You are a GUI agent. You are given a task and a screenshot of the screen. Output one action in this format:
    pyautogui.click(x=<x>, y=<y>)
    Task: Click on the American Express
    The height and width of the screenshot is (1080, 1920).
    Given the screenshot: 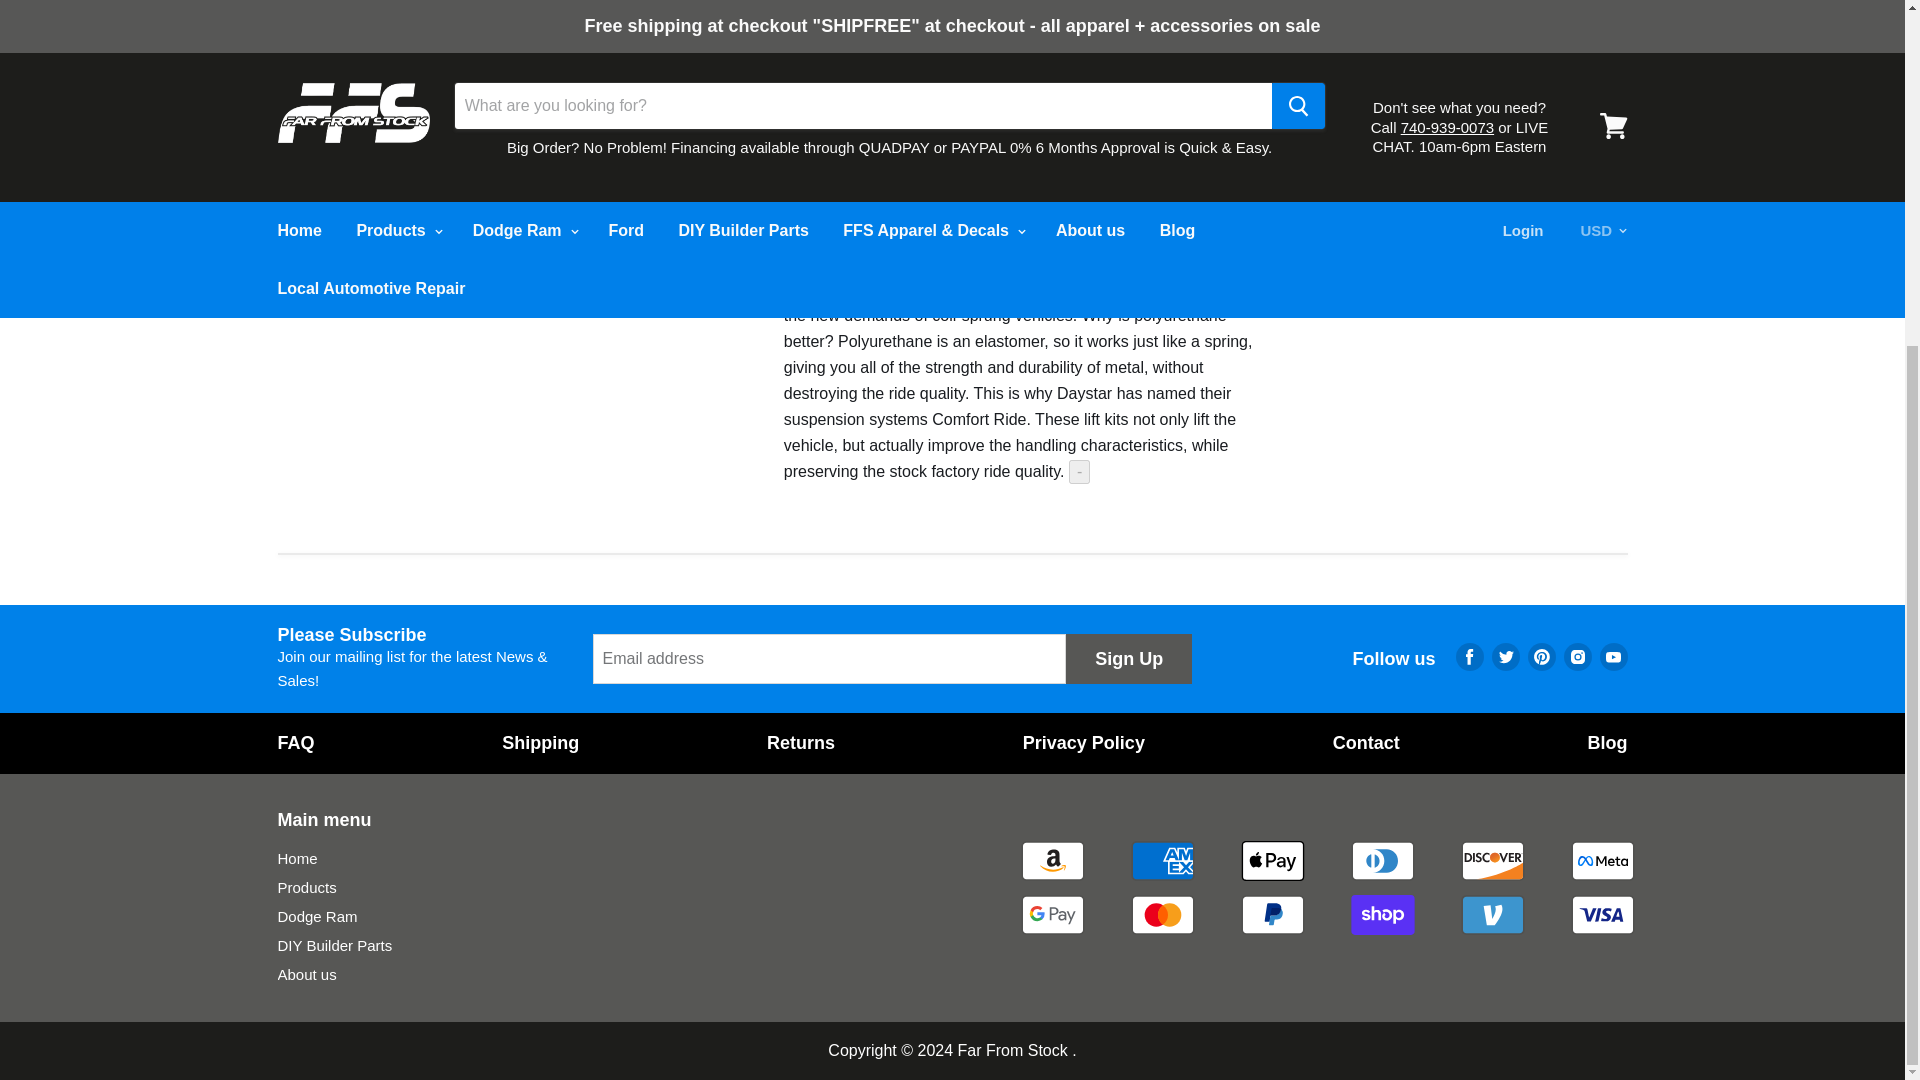 What is the action you would take?
    pyautogui.click(x=1161, y=861)
    